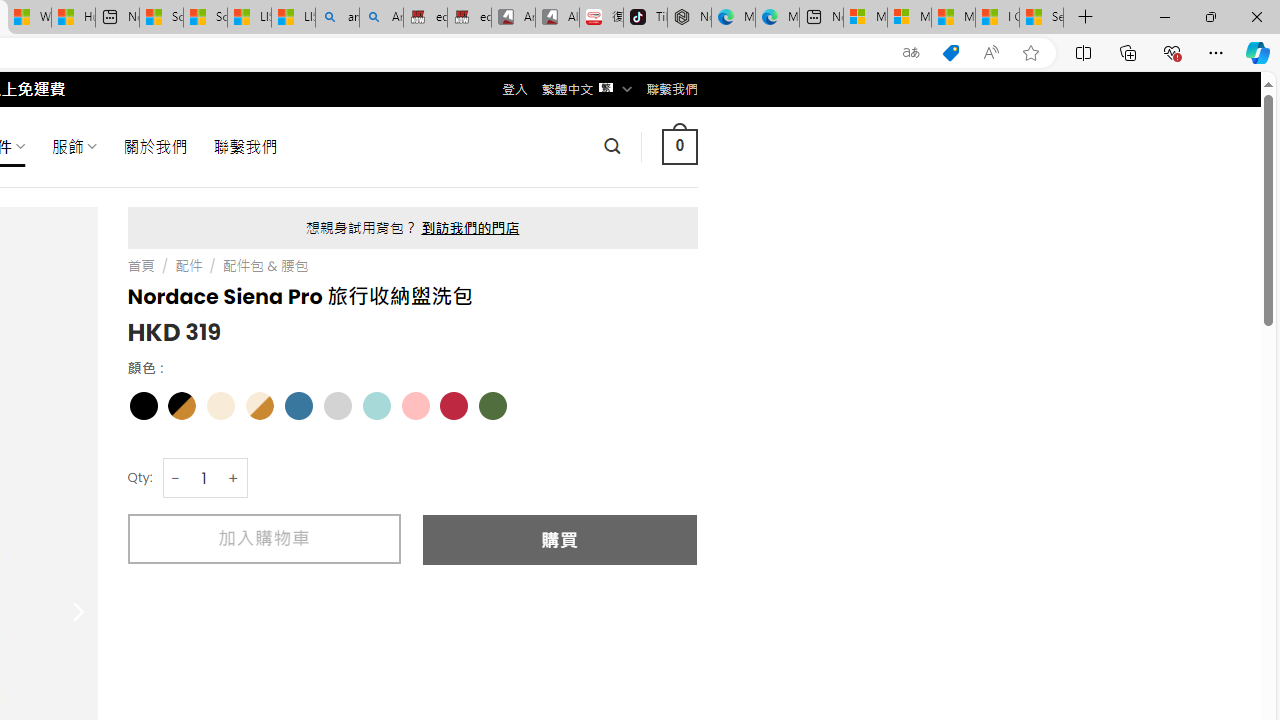  I want to click on -, so click(176, 478).